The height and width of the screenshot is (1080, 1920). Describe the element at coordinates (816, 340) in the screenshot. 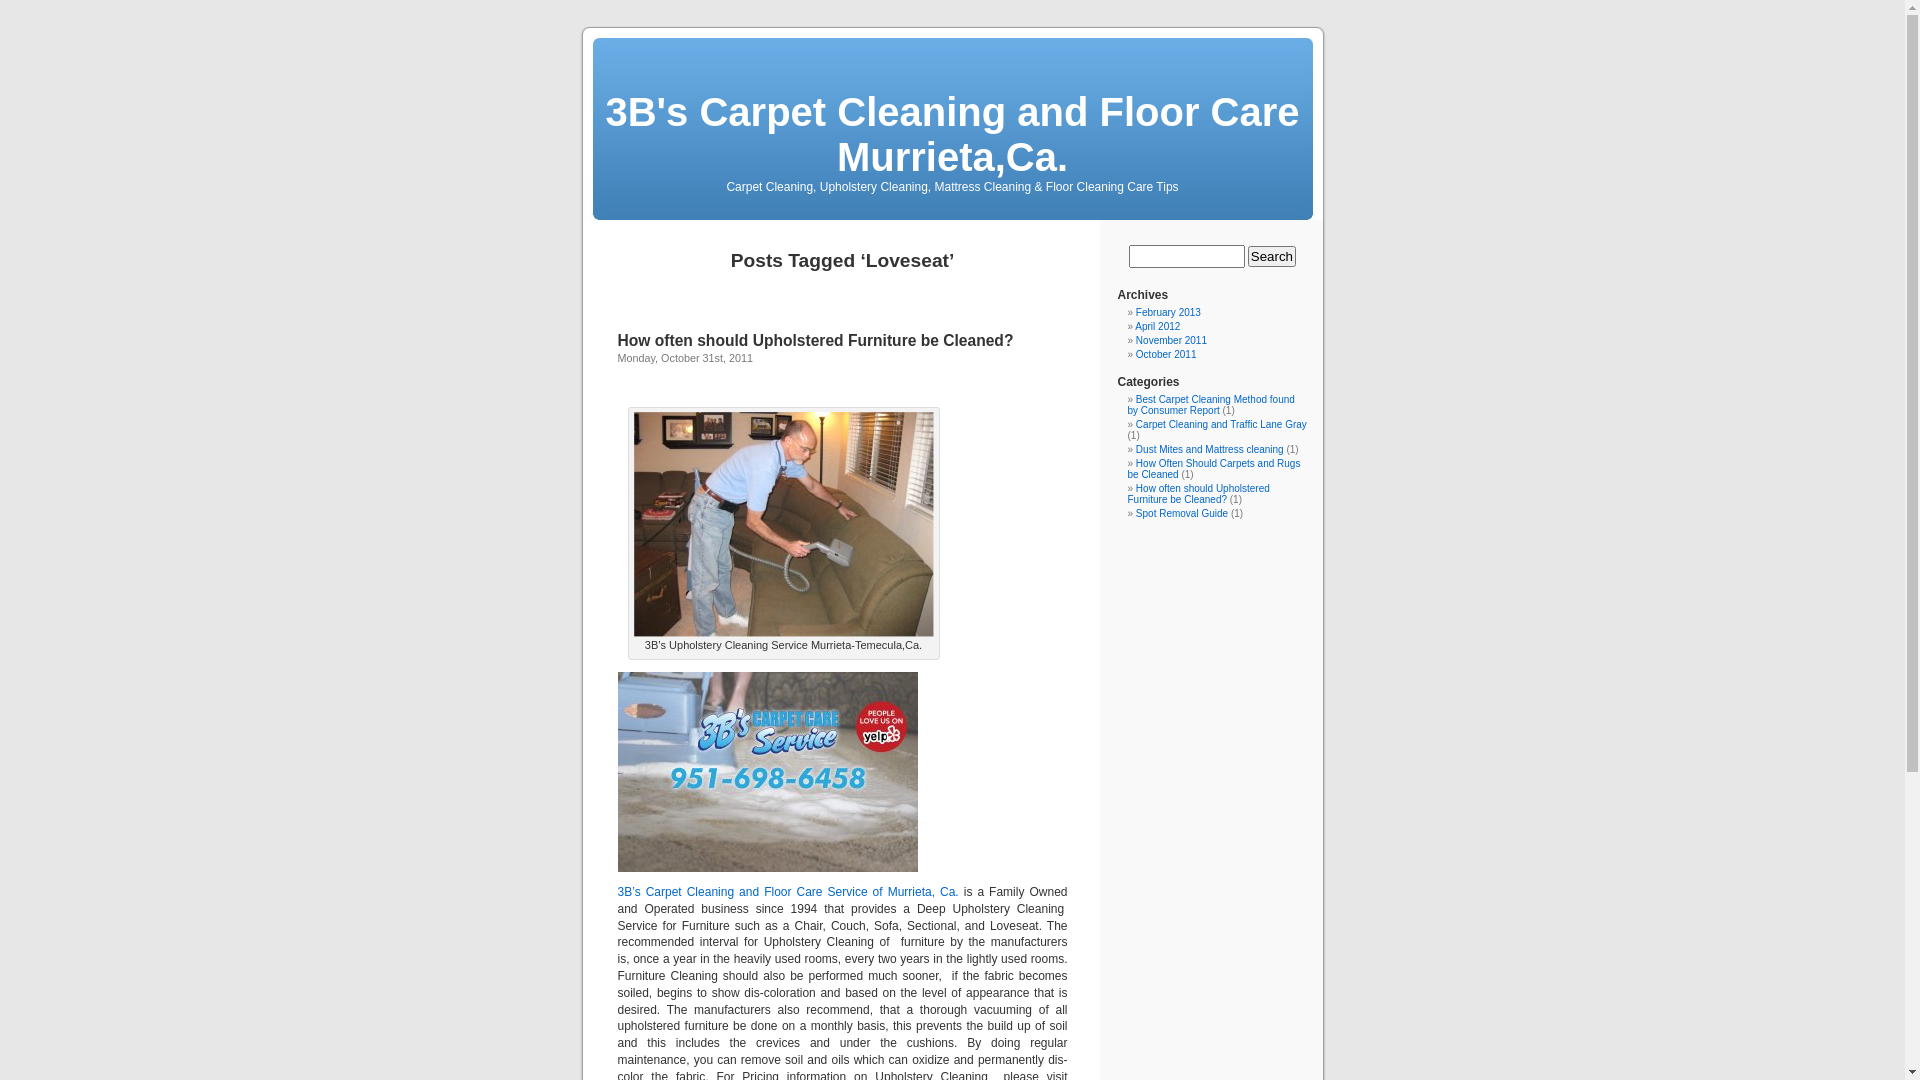

I see `How often should Upholstered Furniture be Cleaned?` at that location.